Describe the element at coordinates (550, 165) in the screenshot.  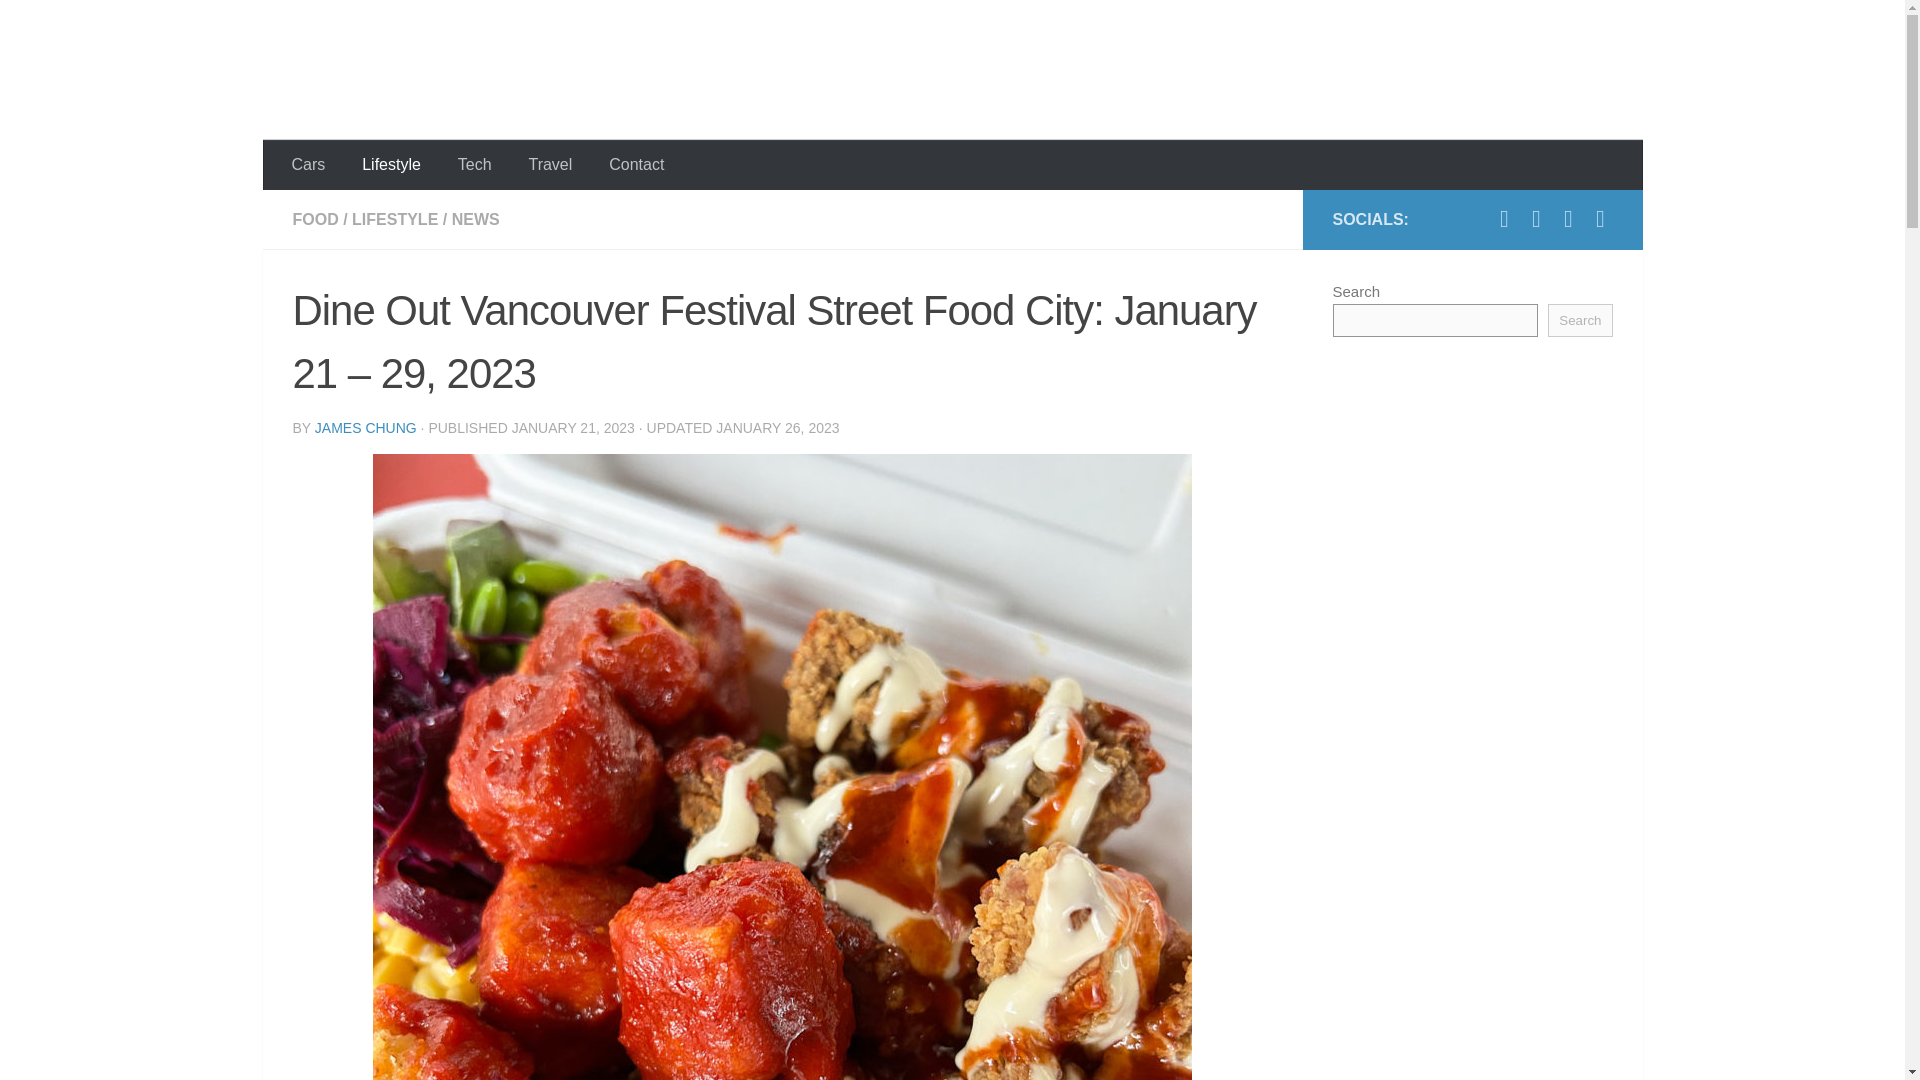
I see `Travel` at that location.